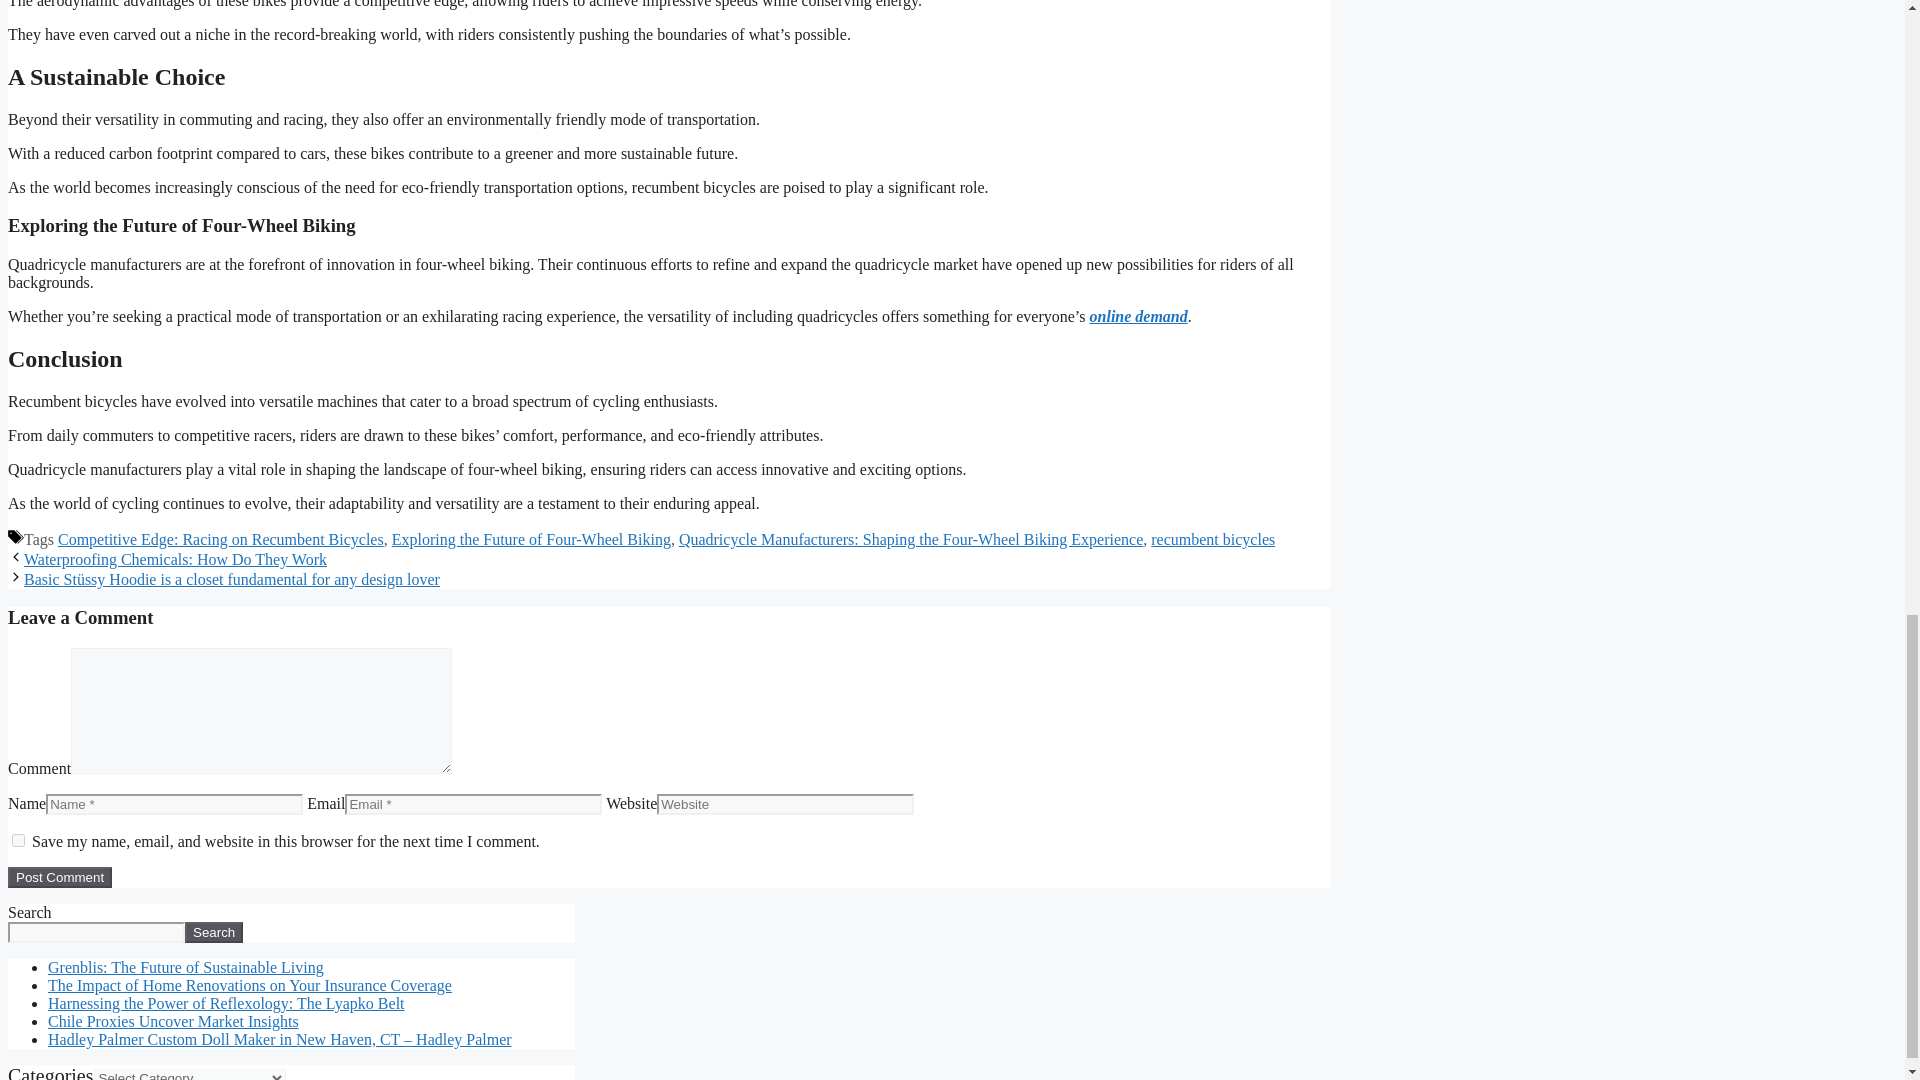 This screenshot has height=1080, width=1920. Describe the element at coordinates (250, 985) in the screenshot. I see `The Impact of Home Renovations on Your Insurance Coverage` at that location.